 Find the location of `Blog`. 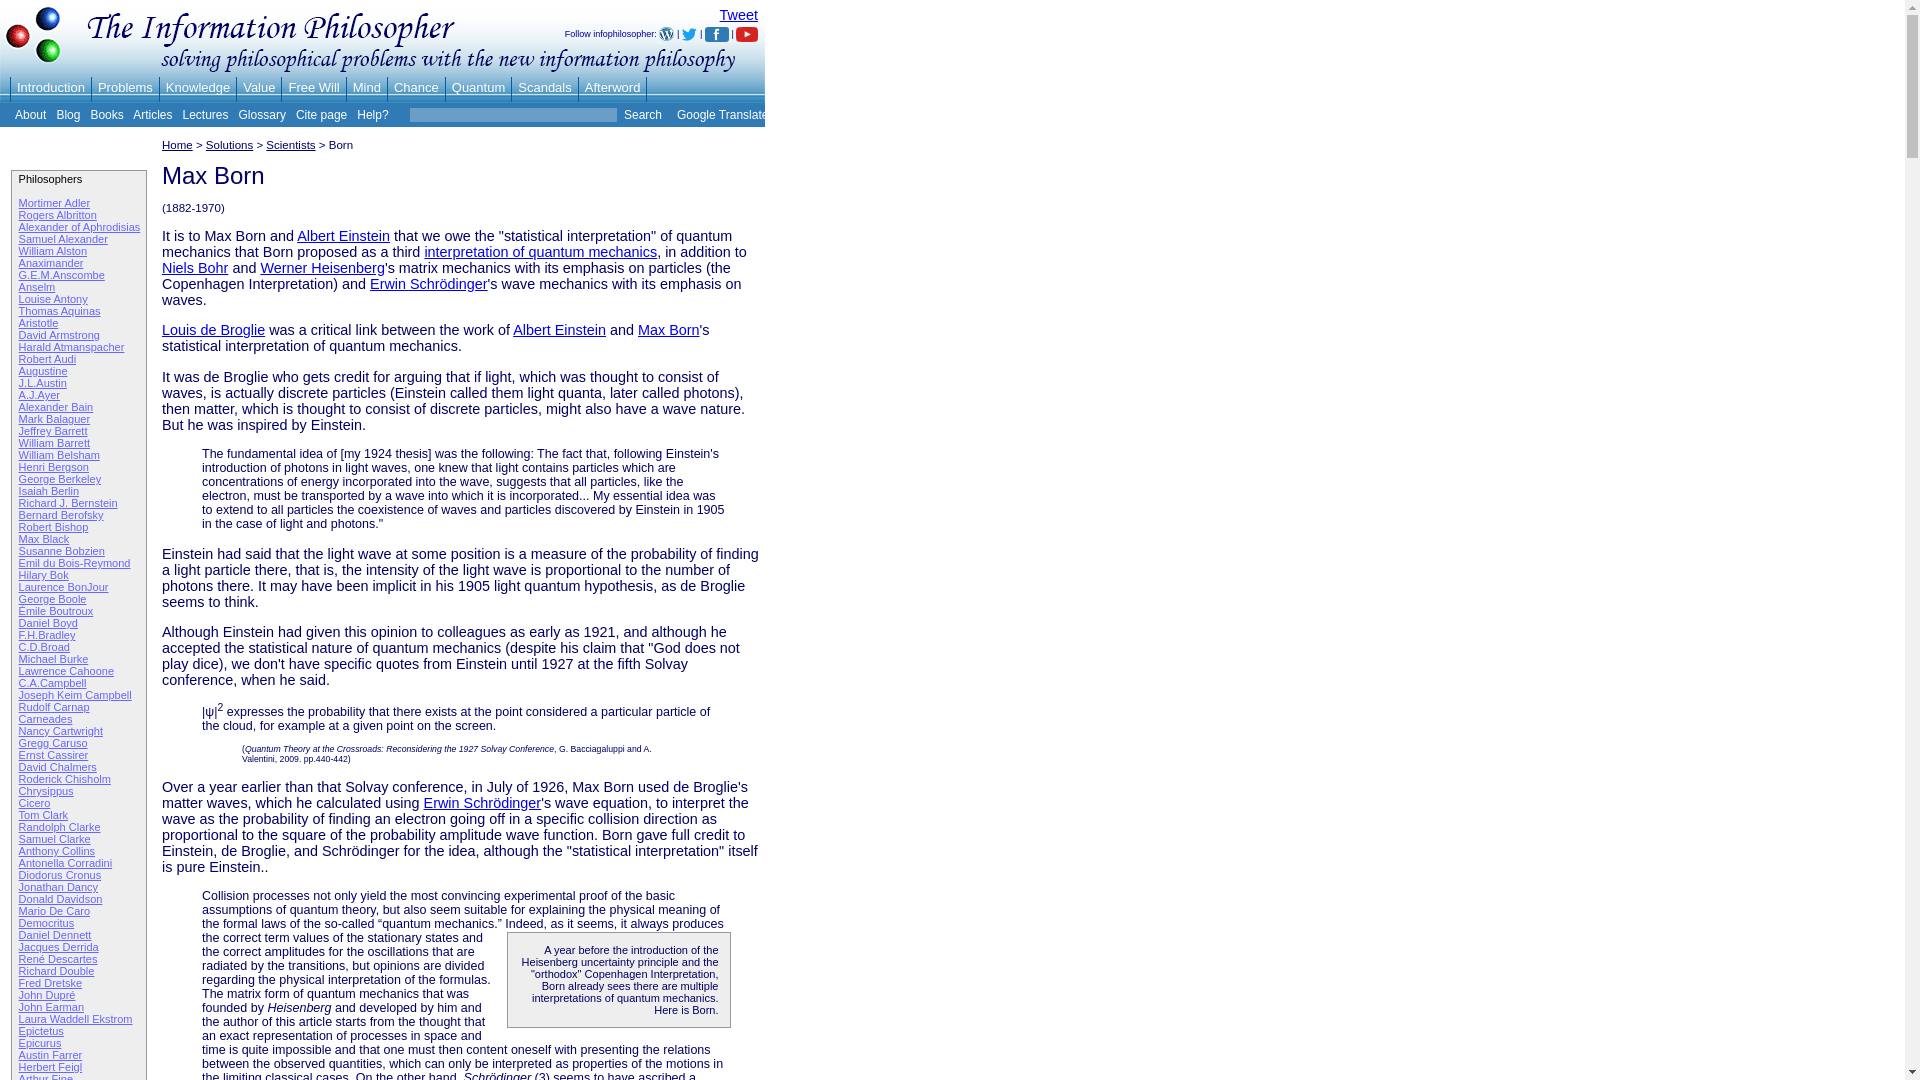

Blog is located at coordinates (68, 115).